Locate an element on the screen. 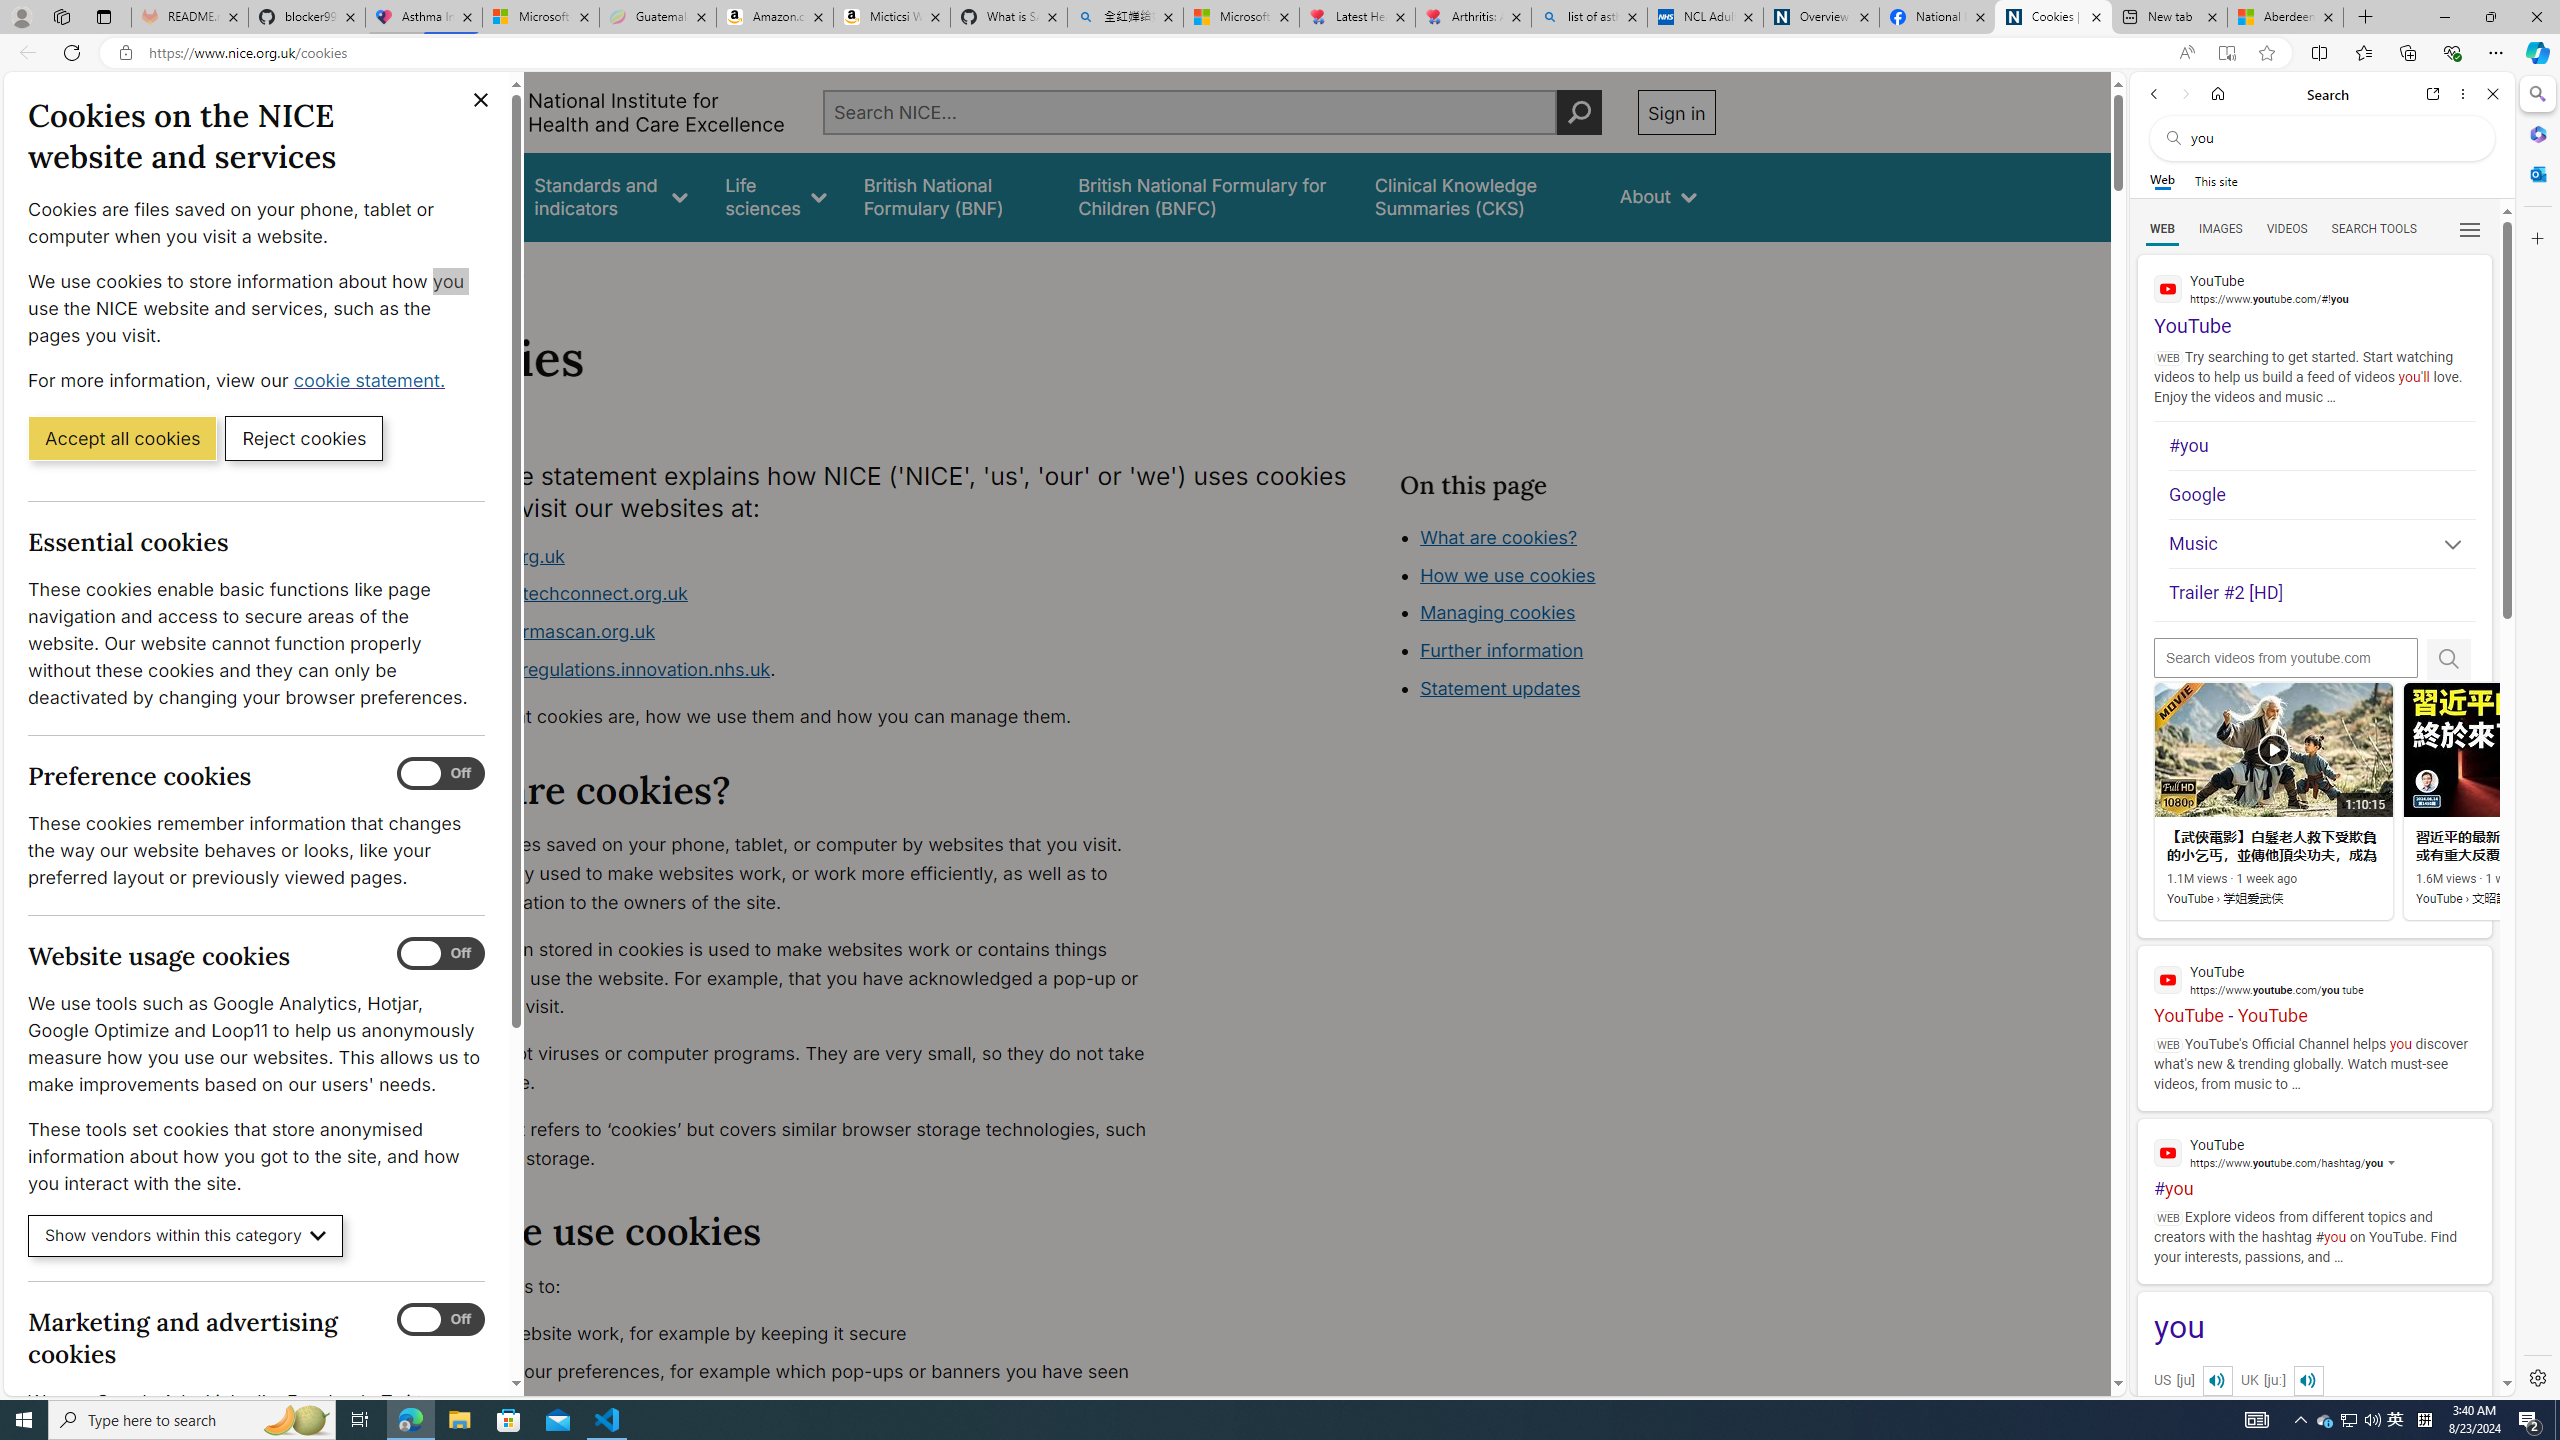 Image resolution: width=2560 pixels, height=1440 pixels. Search Filter, WEB is located at coordinates (2163, 228).